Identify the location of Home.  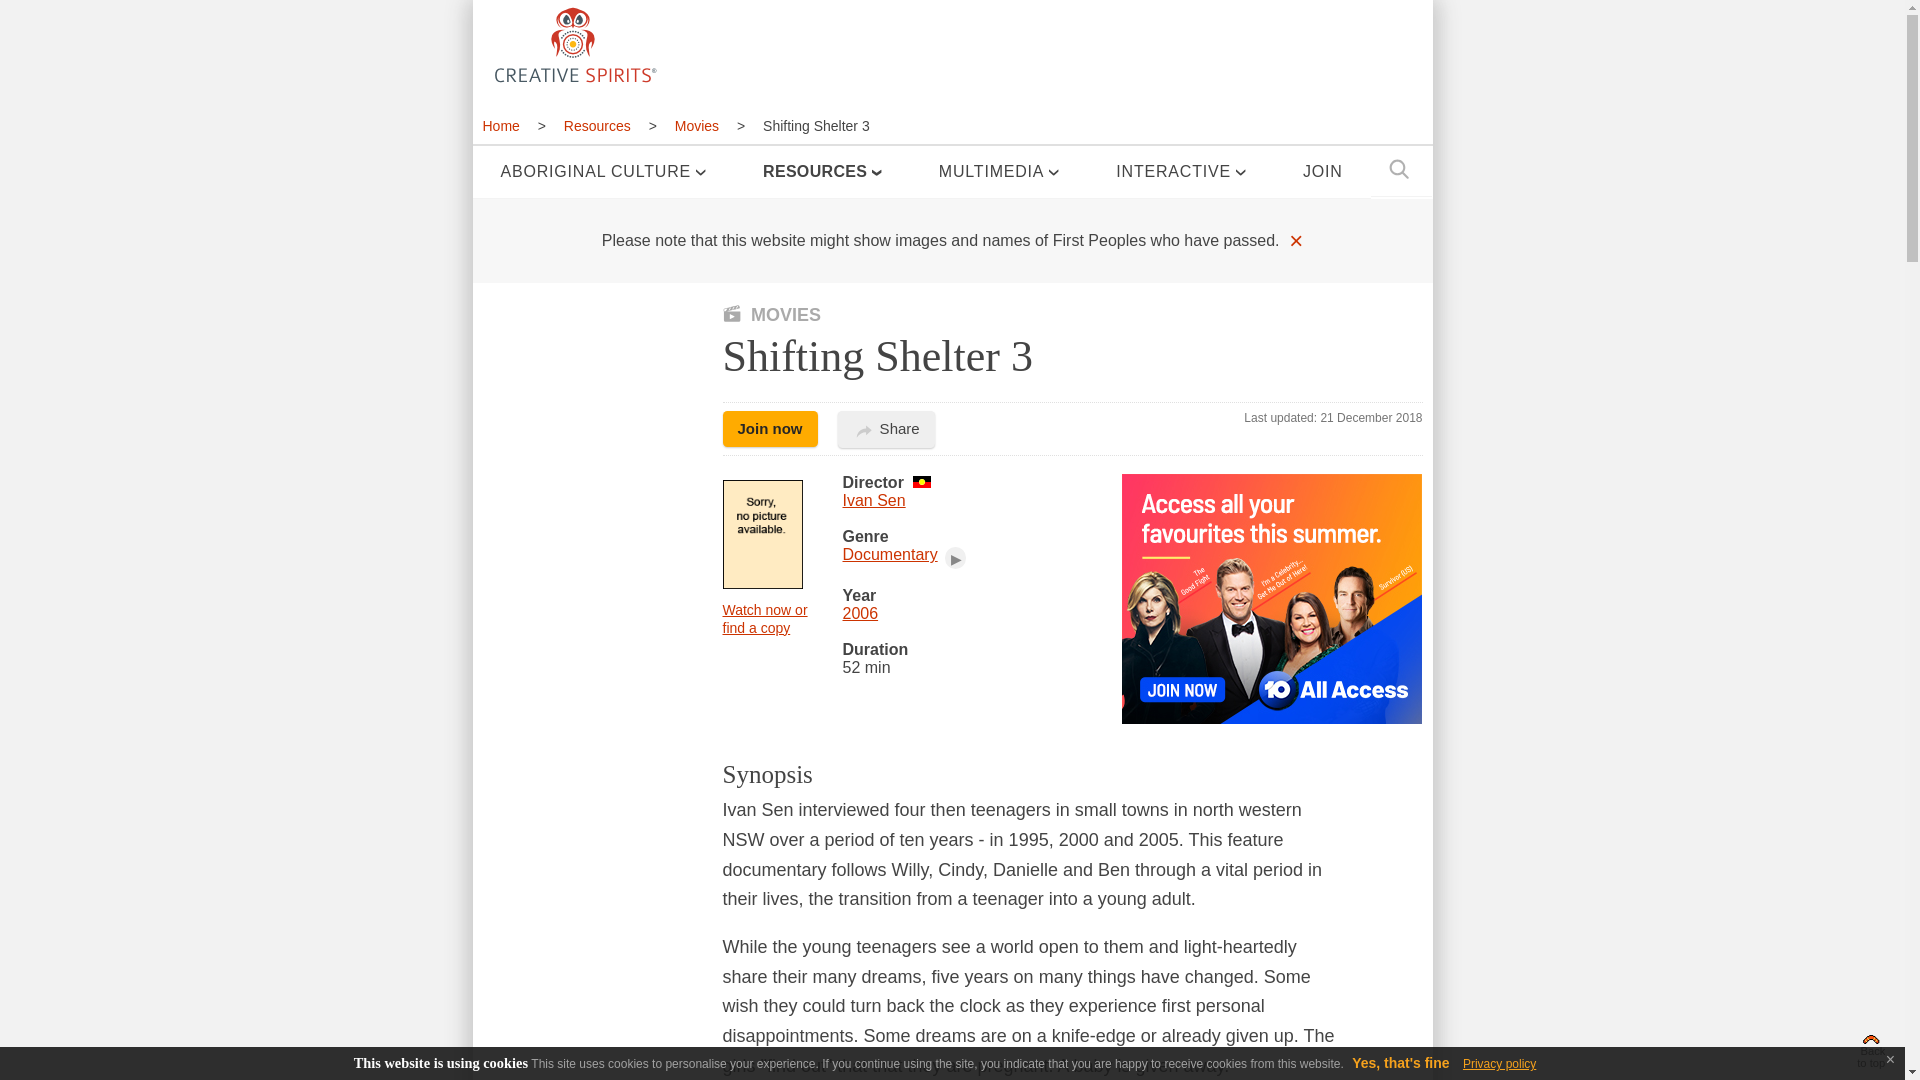
(507, 126).